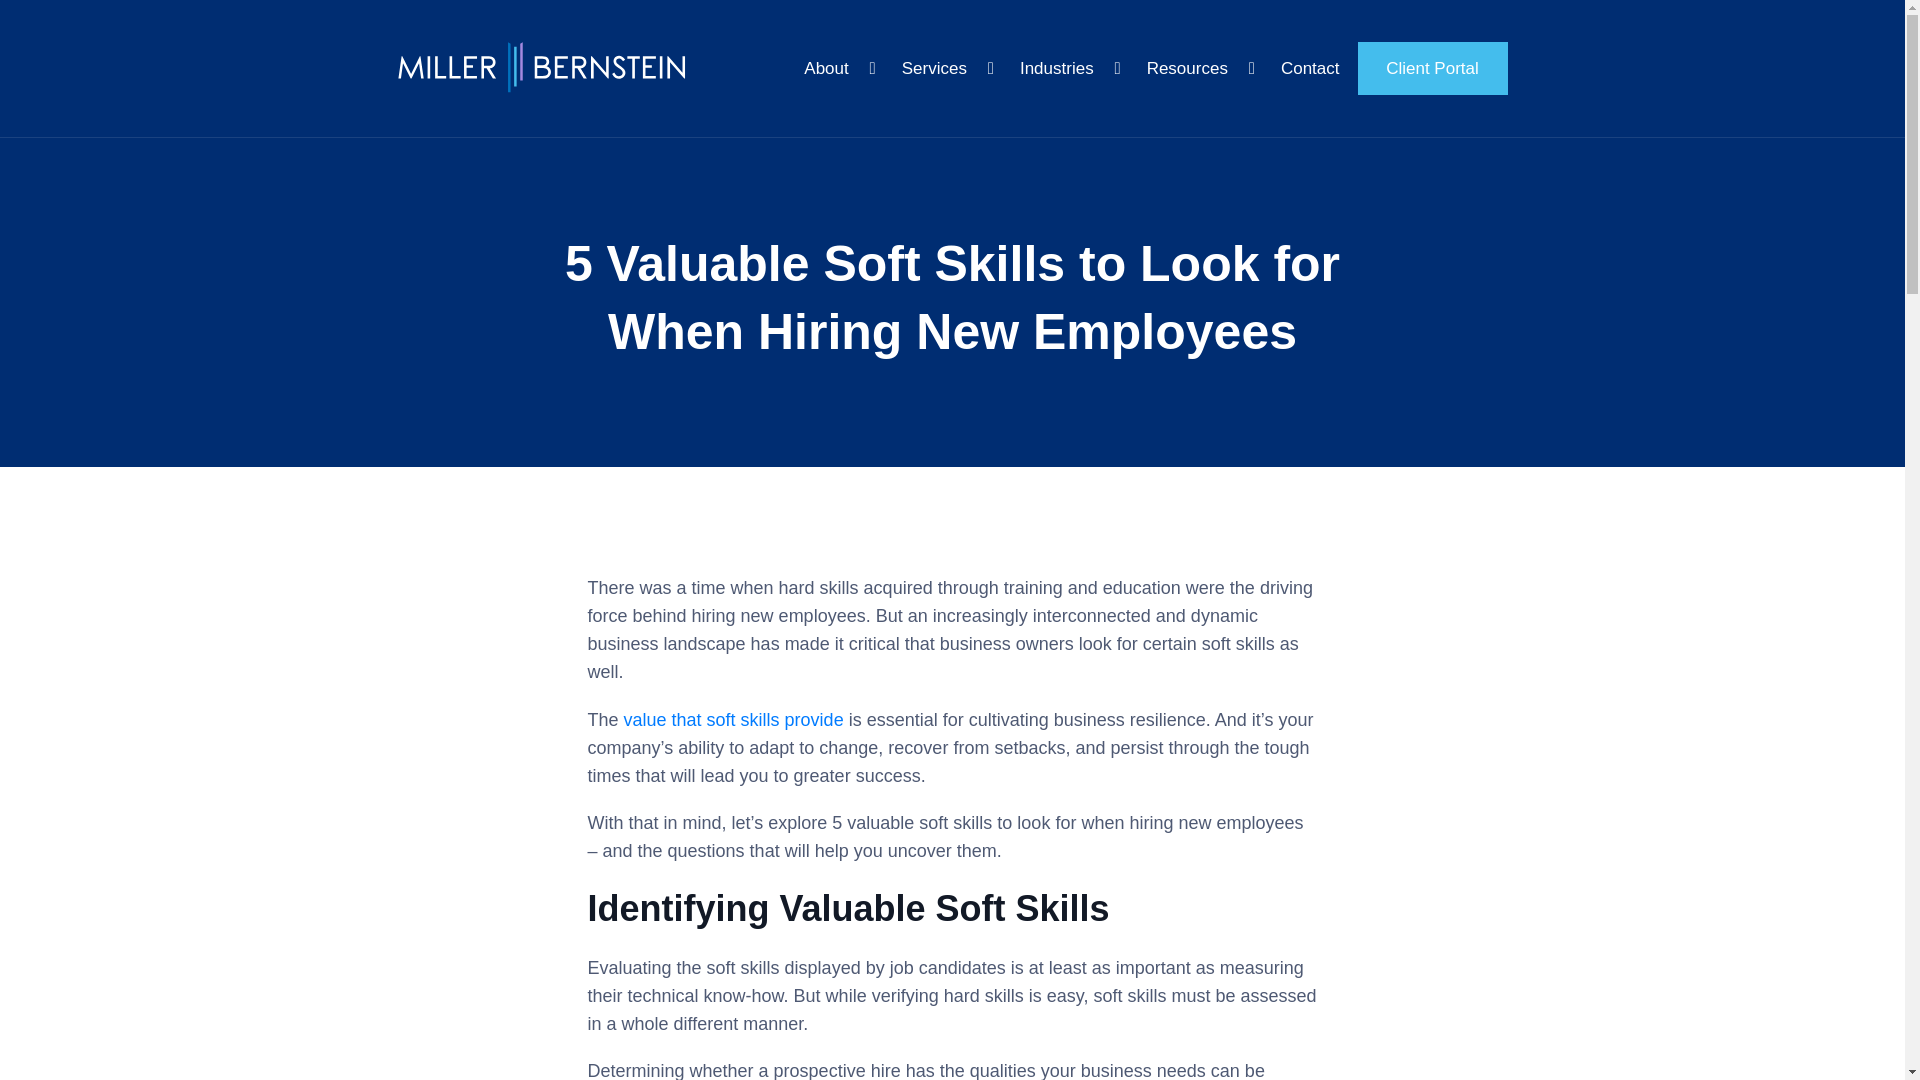 This screenshot has width=1920, height=1080. What do you see at coordinates (1432, 68) in the screenshot?
I see `Client Portal` at bounding box center [1432, 68].